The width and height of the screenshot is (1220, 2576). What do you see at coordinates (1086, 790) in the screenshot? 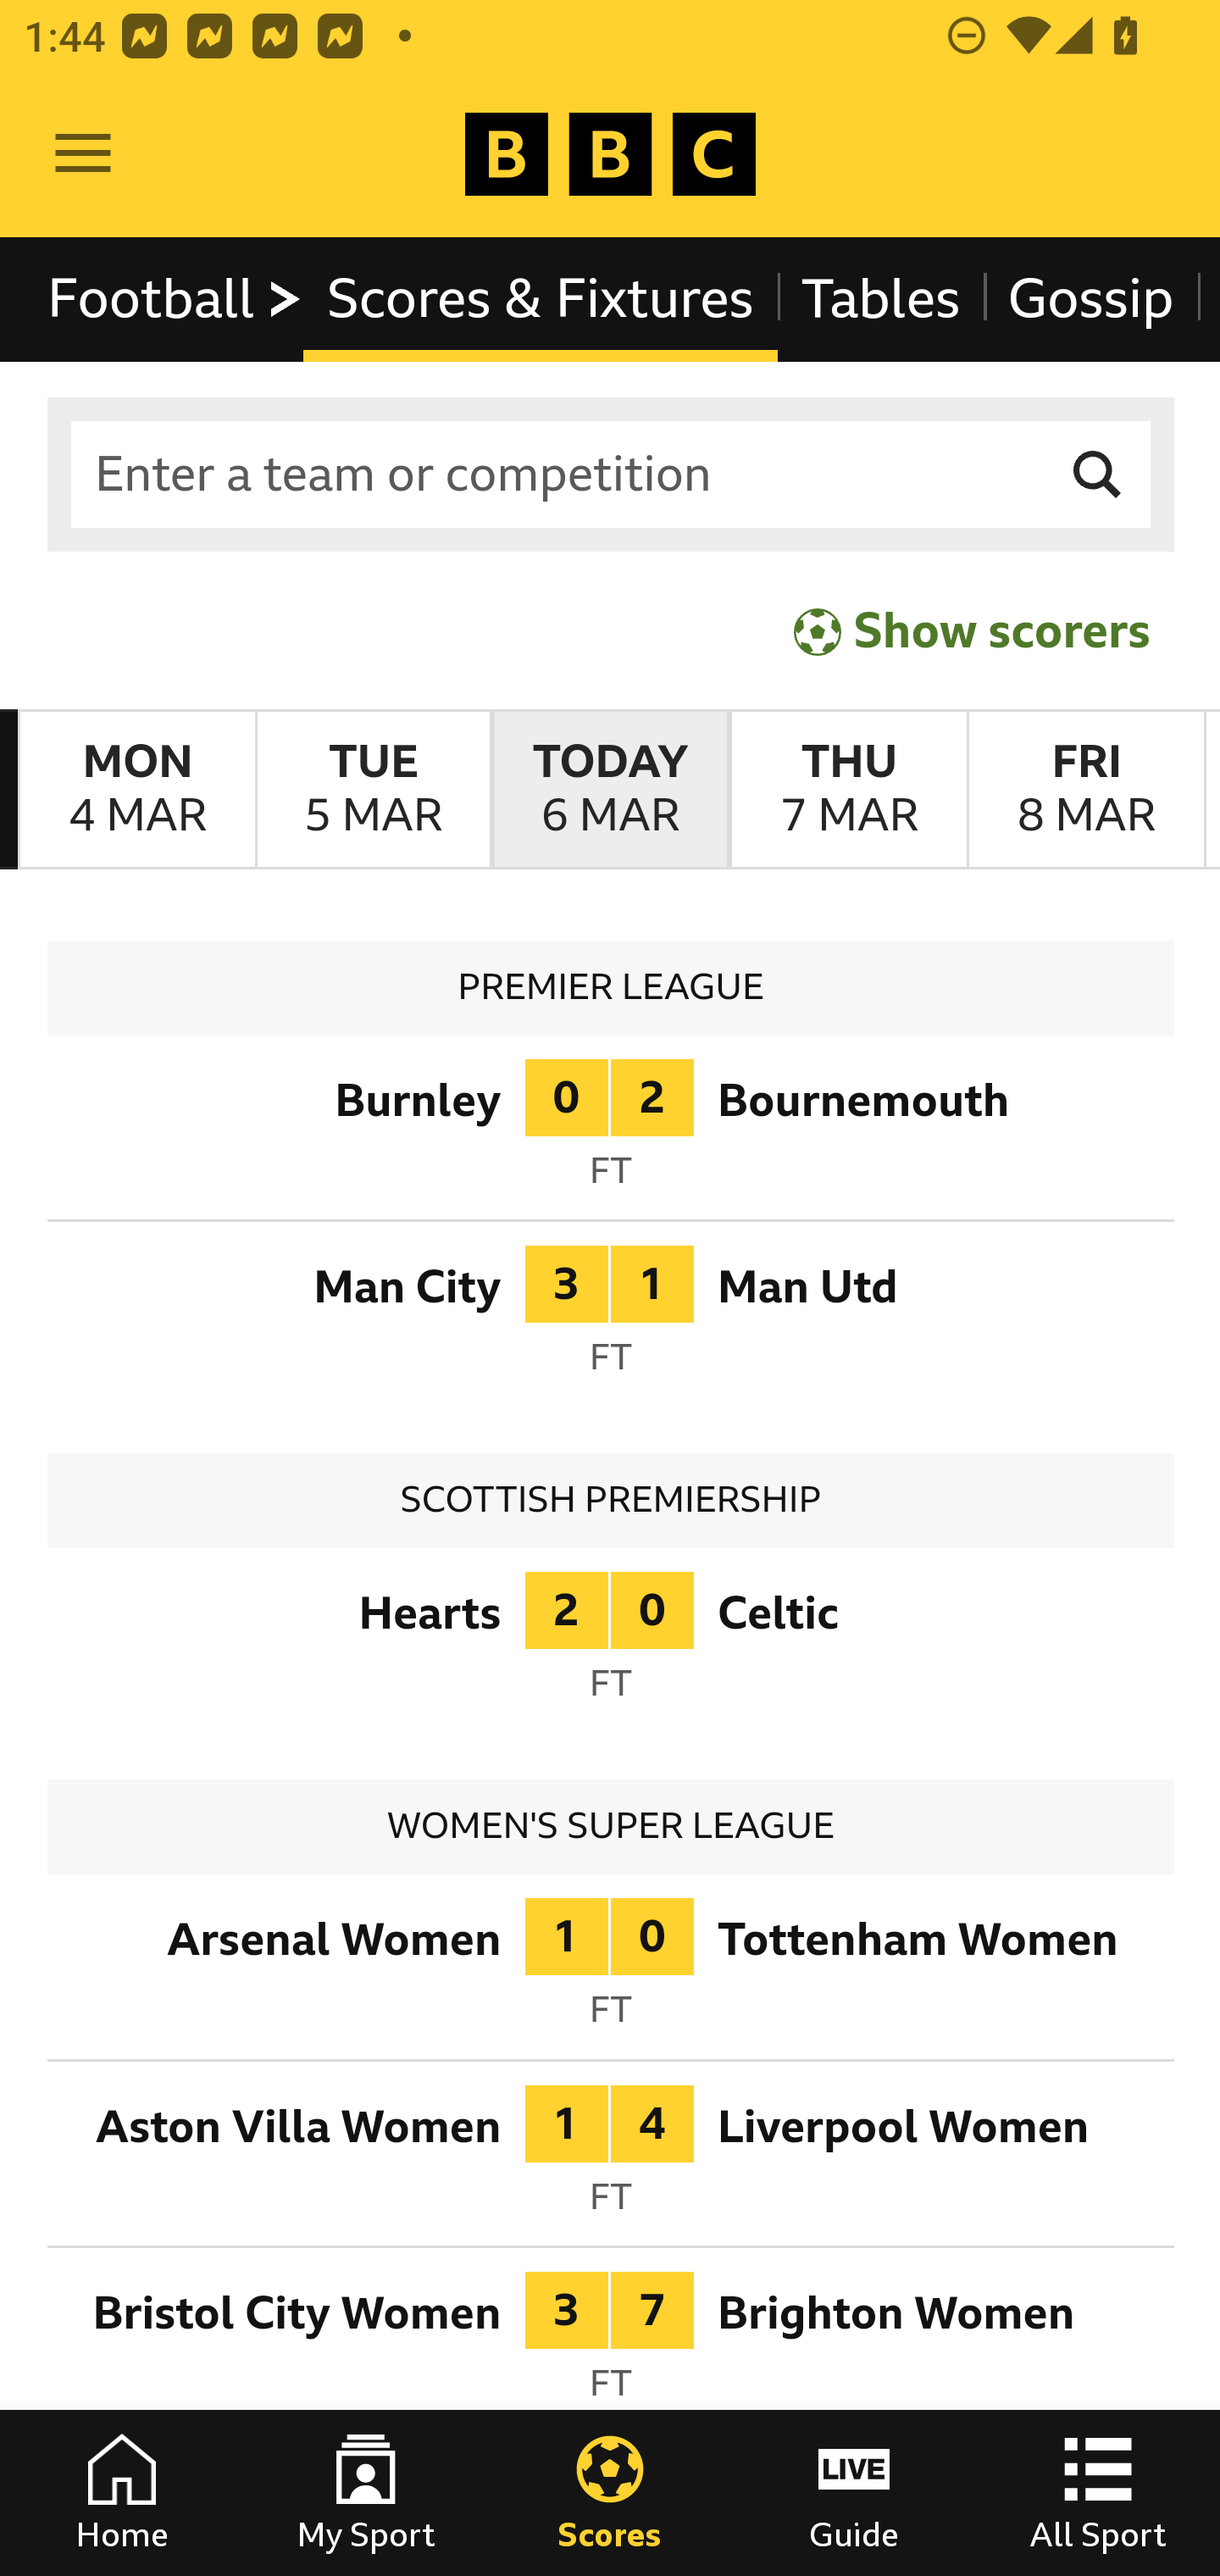
I see `FridayMarch 8th Friday March 8th` at bounding box center [1086, 790].